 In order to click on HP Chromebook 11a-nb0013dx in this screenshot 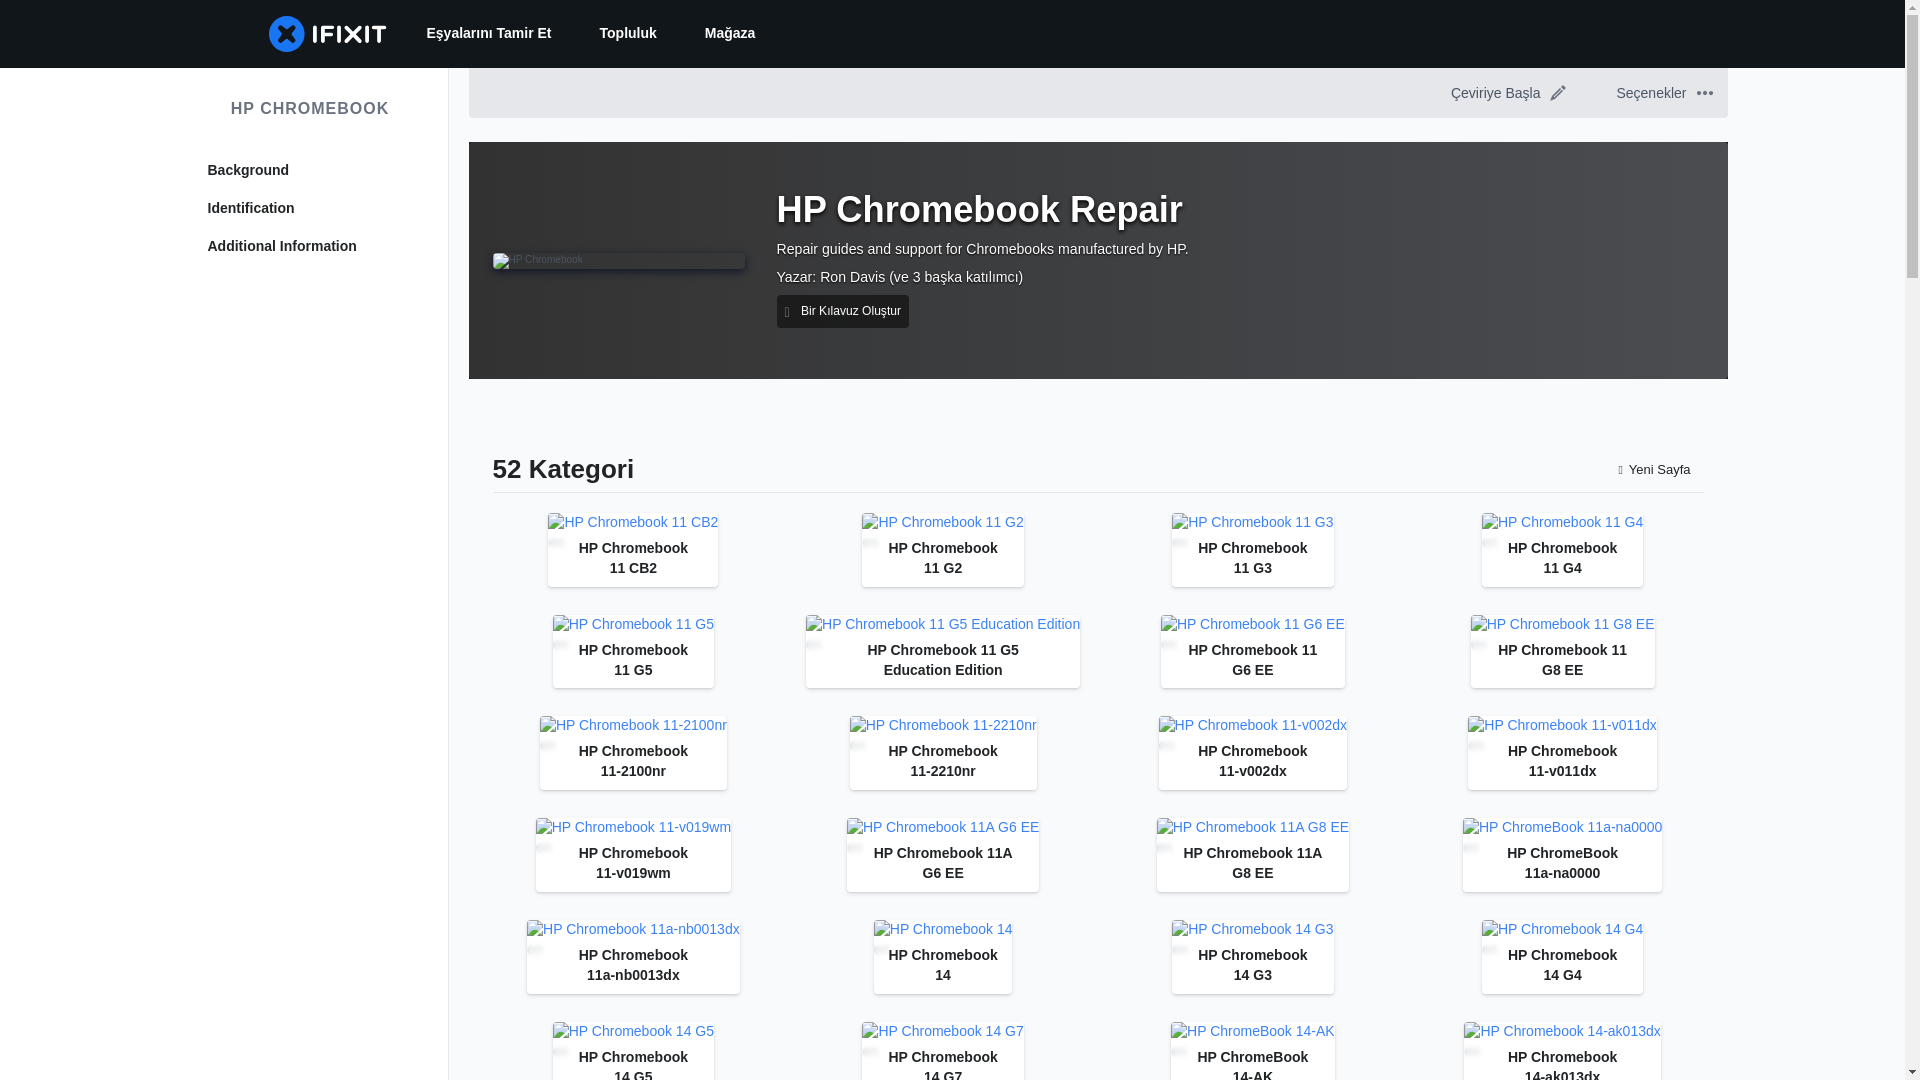, I will do `click(632, 930)`.